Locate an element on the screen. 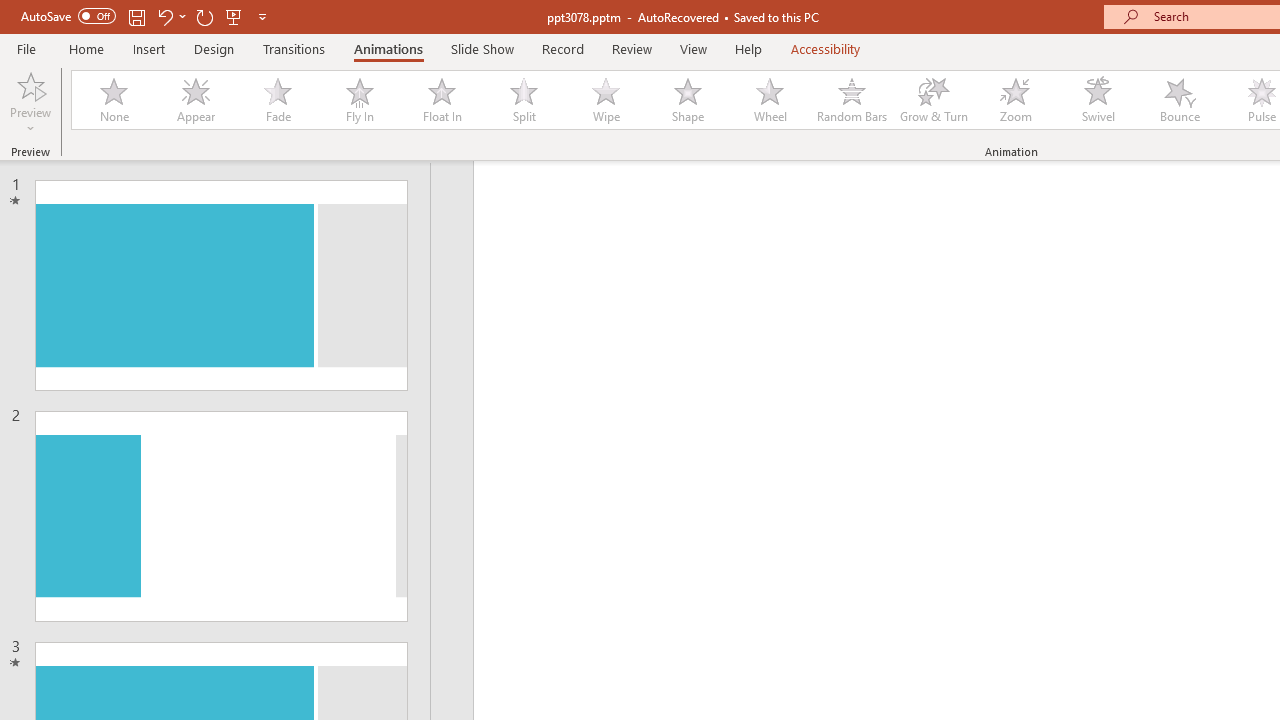 The height and width of the screenshot is (720, 1280). Float In is located at coordinates (441, 100).